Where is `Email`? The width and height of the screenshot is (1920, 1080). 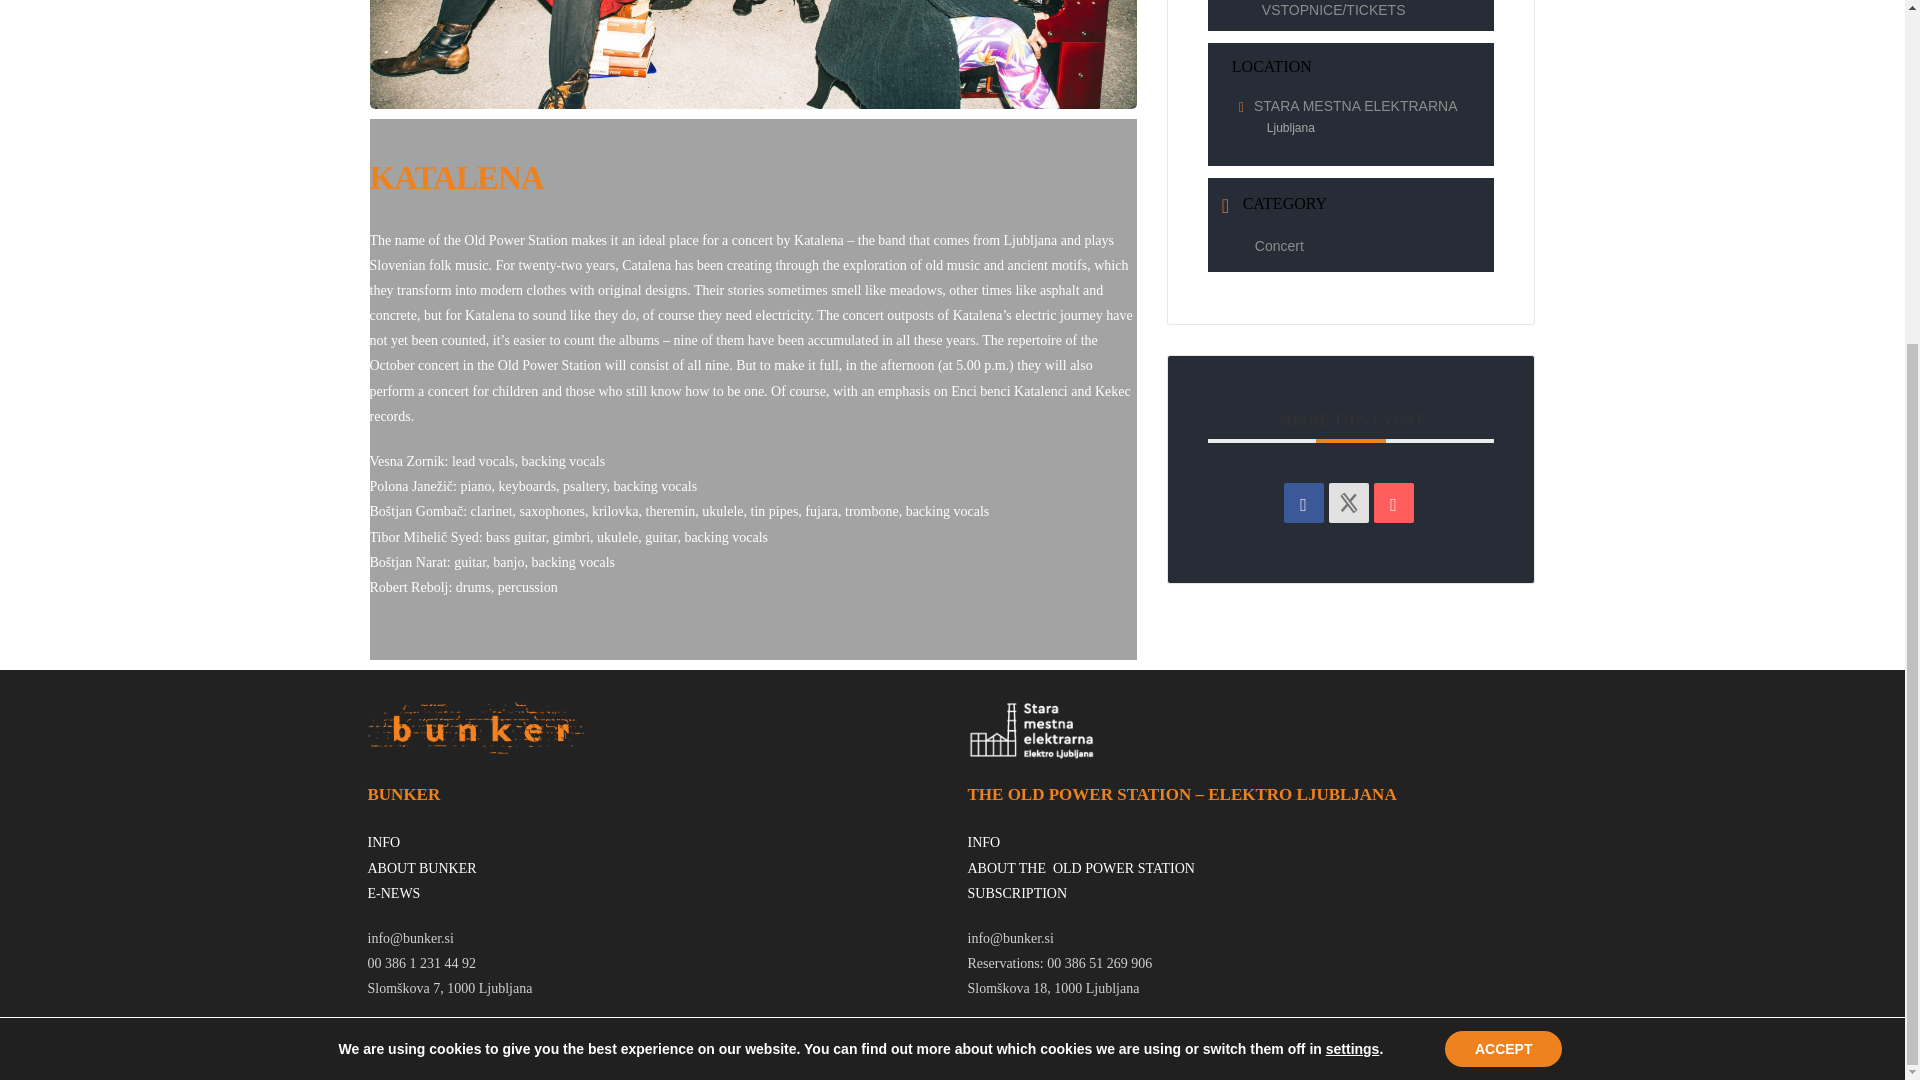
Email is located at coordinates (1394, 502).